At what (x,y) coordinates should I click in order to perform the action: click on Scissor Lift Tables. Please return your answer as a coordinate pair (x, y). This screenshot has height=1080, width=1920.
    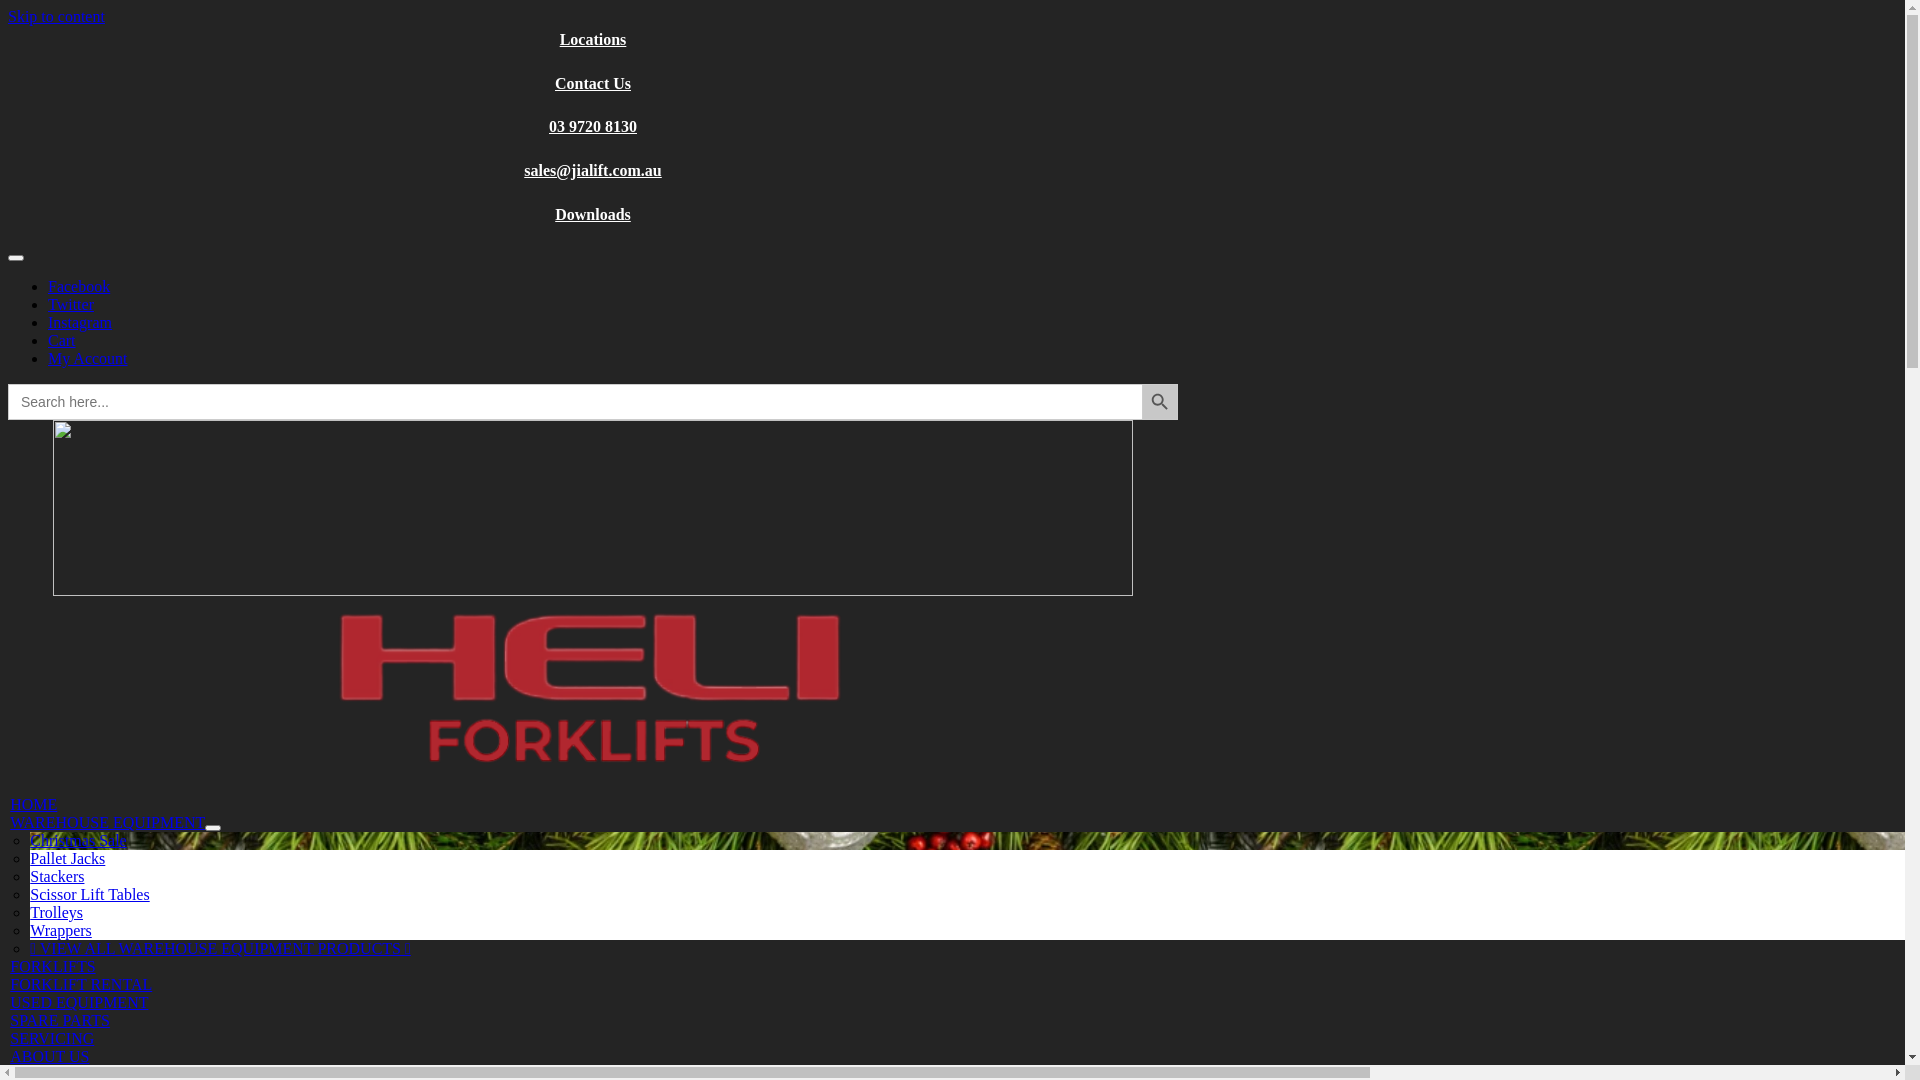
    Looking at the image, I should click on (90, 894).